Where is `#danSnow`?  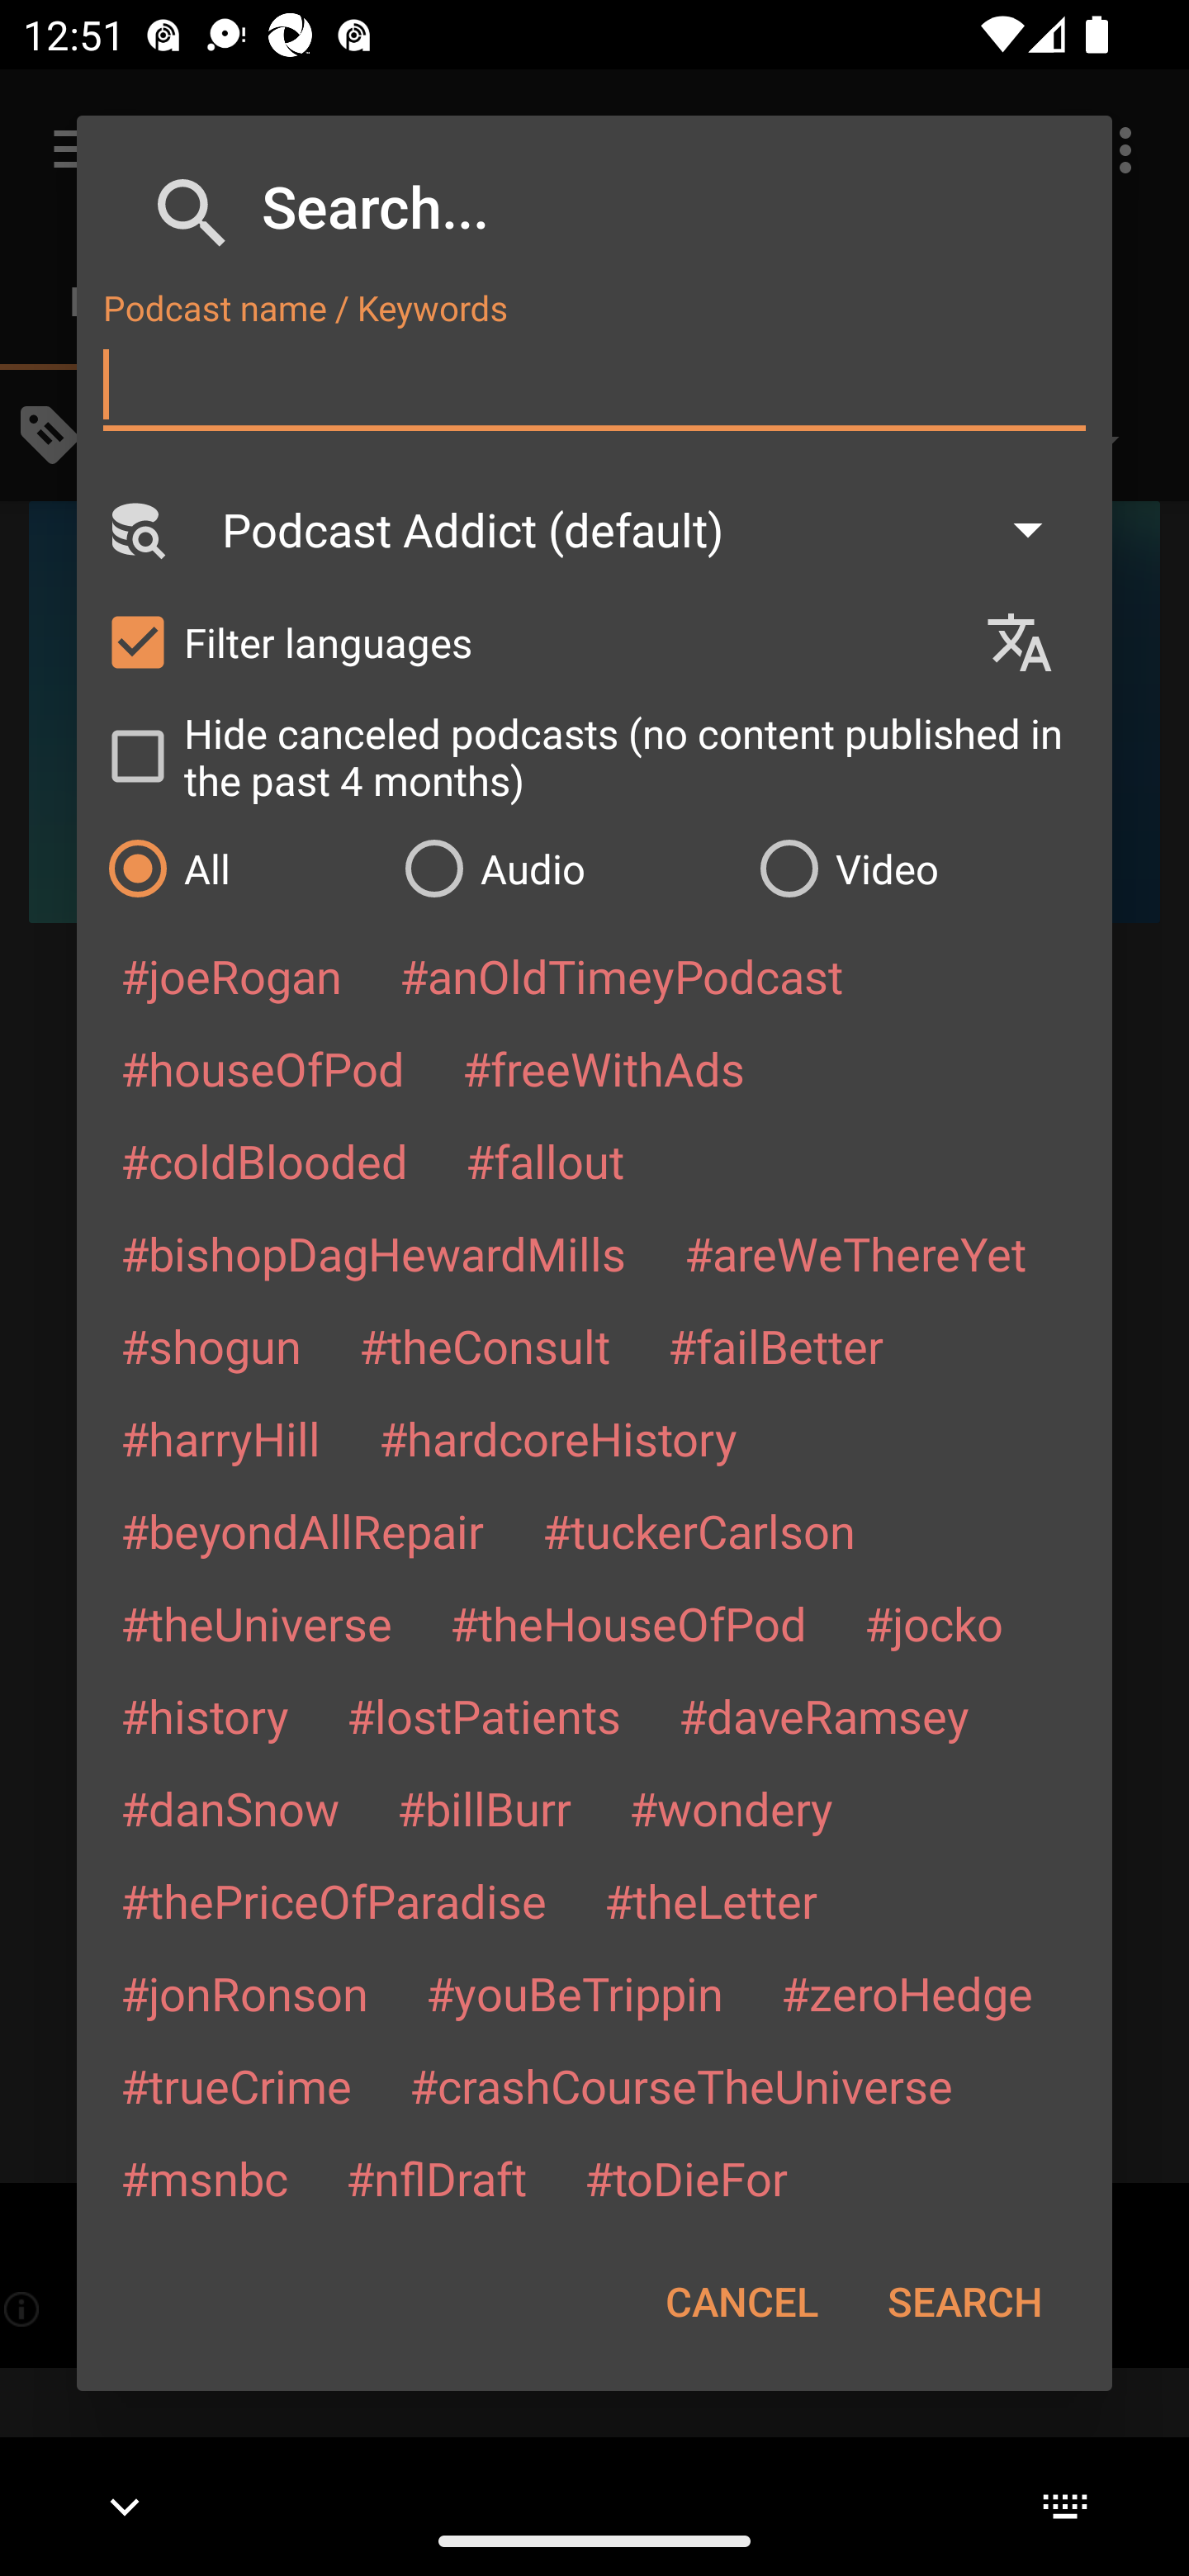 #danSnow is located at coordinates (230, 1808).